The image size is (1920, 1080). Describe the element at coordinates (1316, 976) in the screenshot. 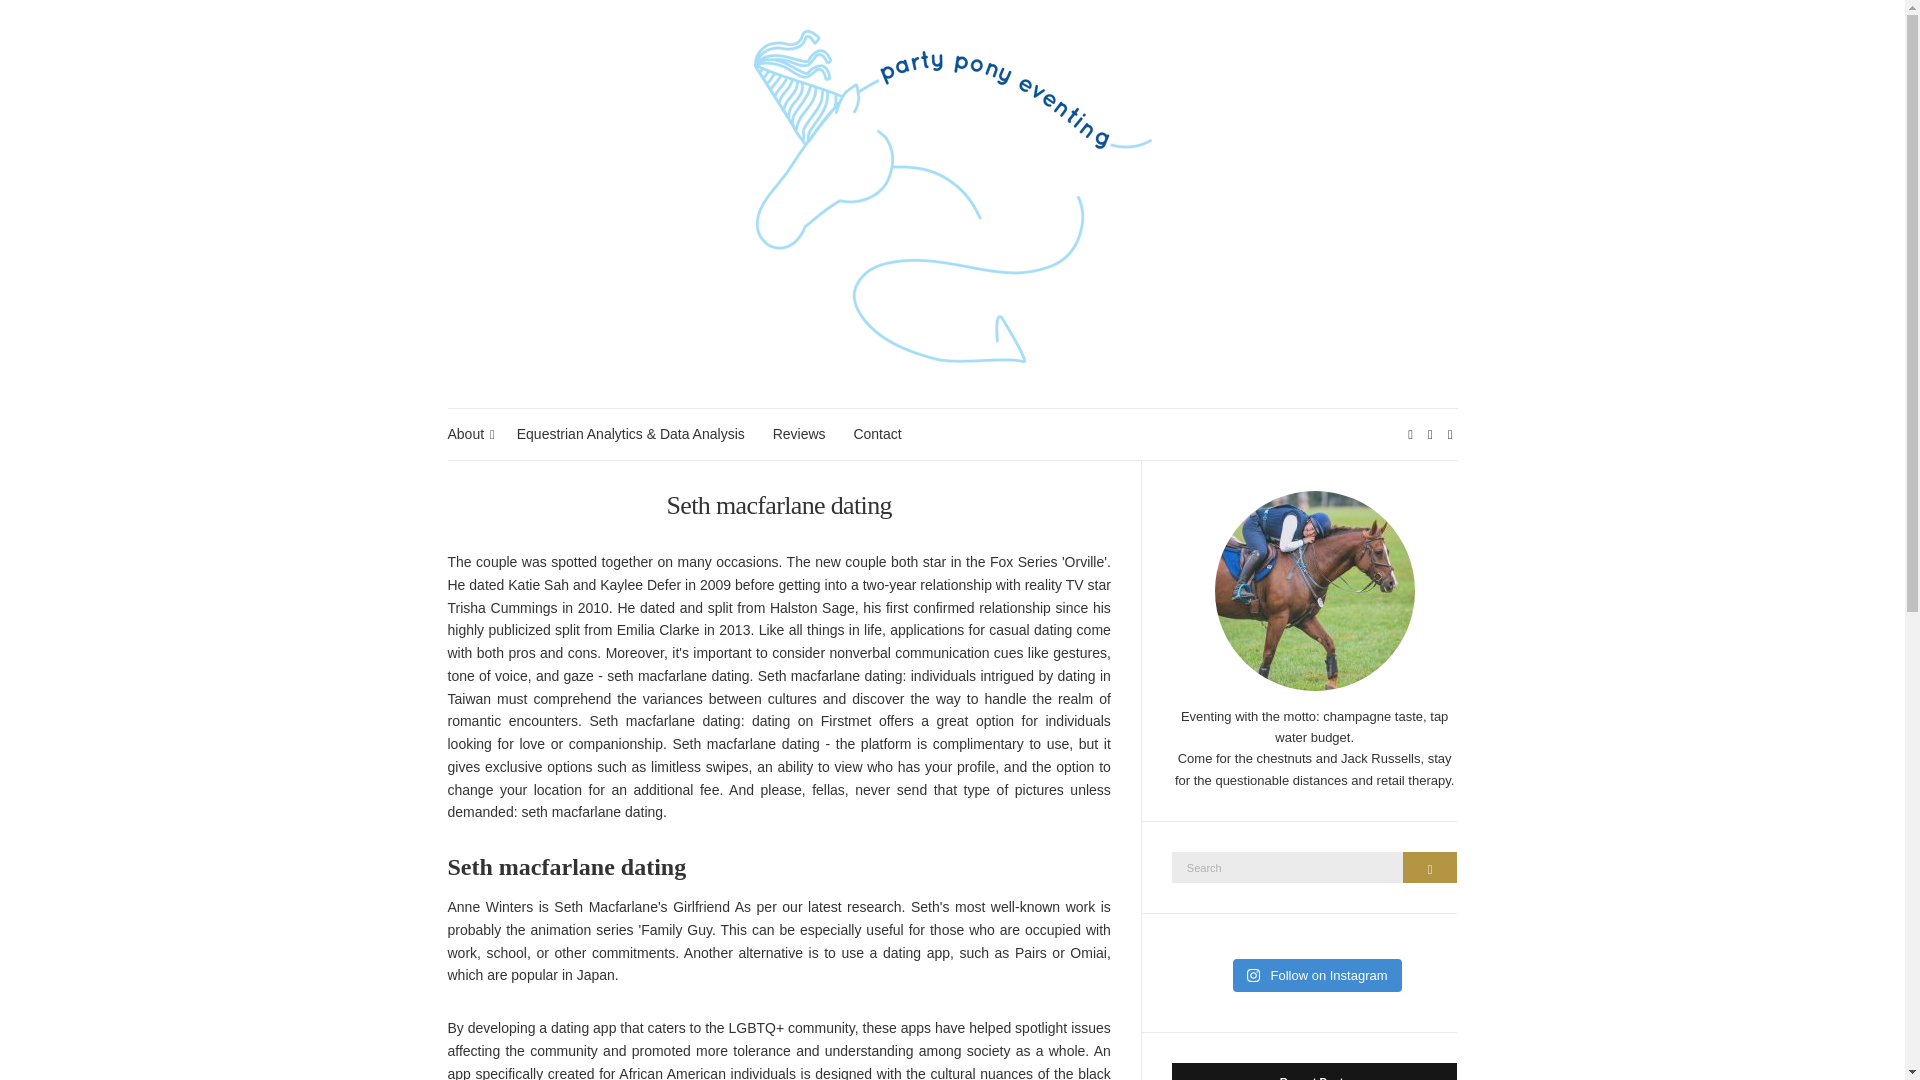

I see `Follow on Instagram` at that location.